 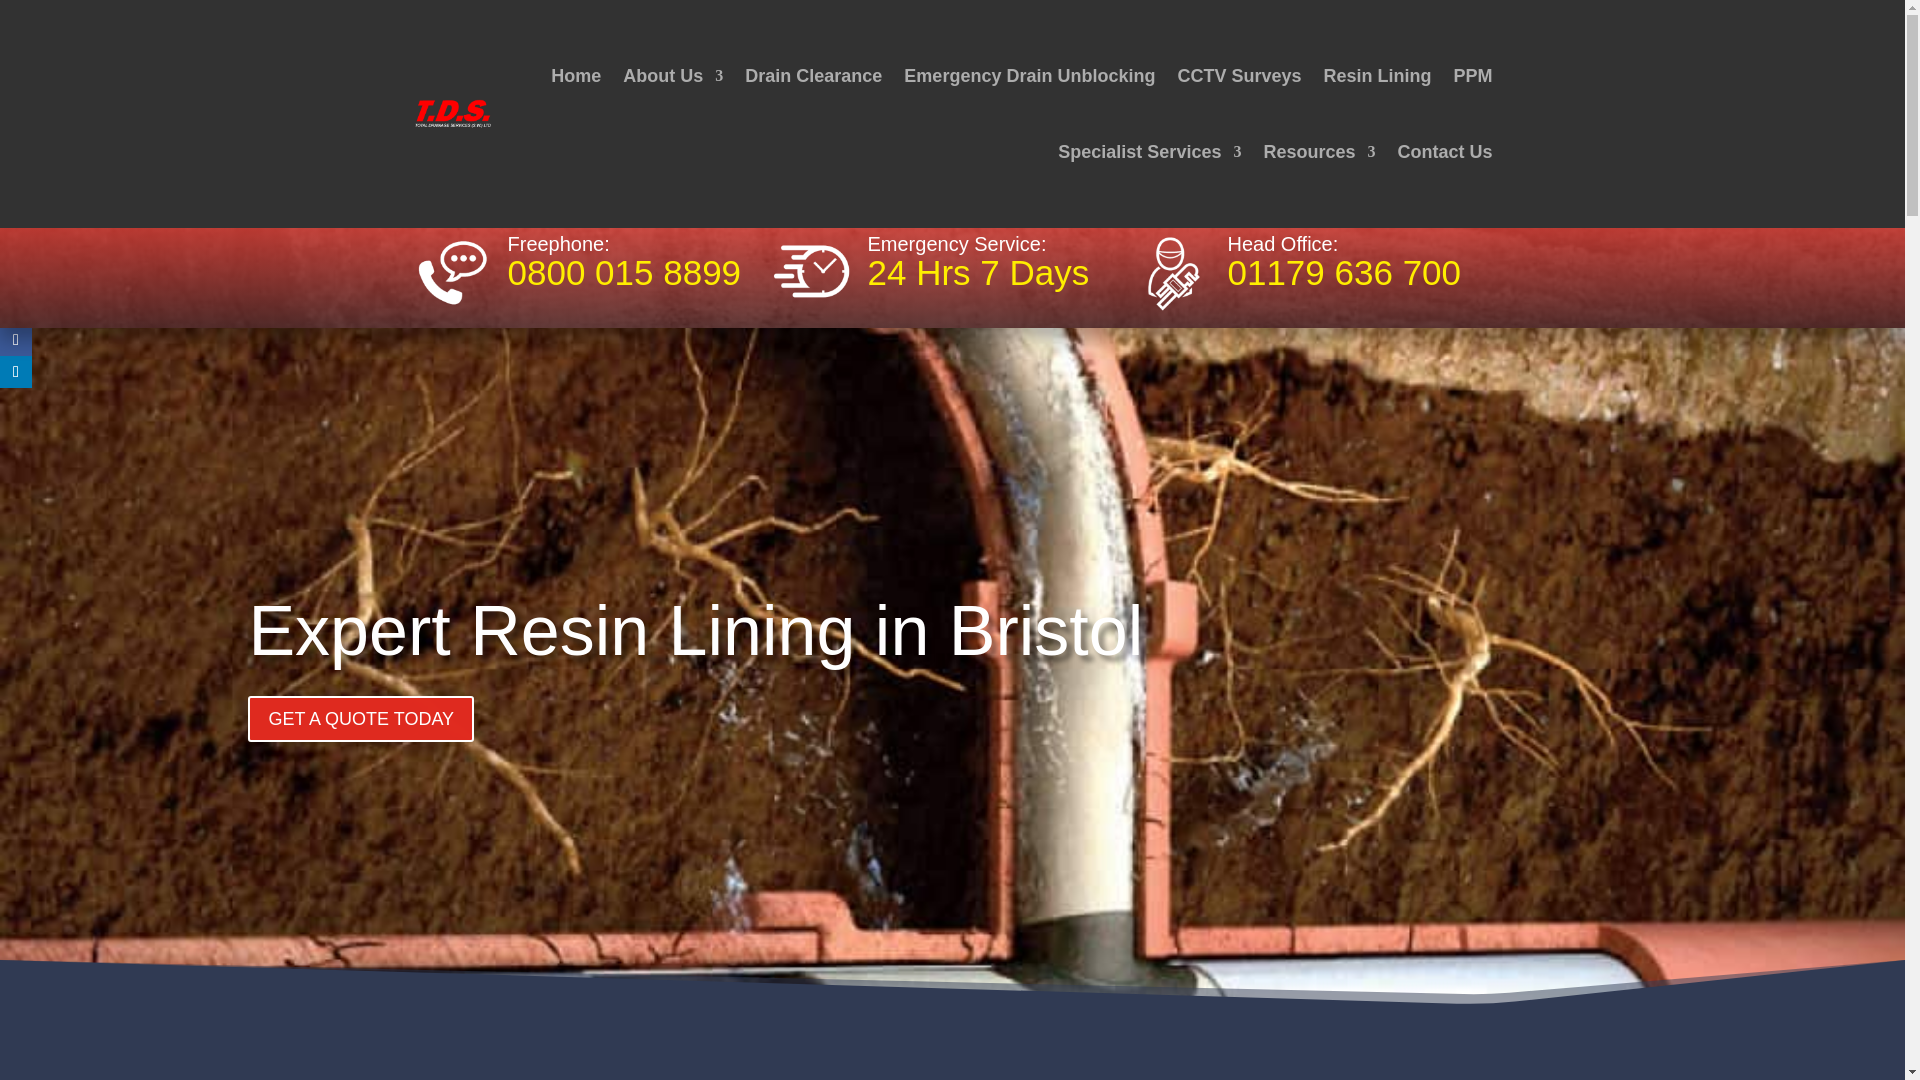 What do you see at coordinates (1376, 76) in the screenshot?
I see `Resin Lining` at bounding box center [1376, 76].